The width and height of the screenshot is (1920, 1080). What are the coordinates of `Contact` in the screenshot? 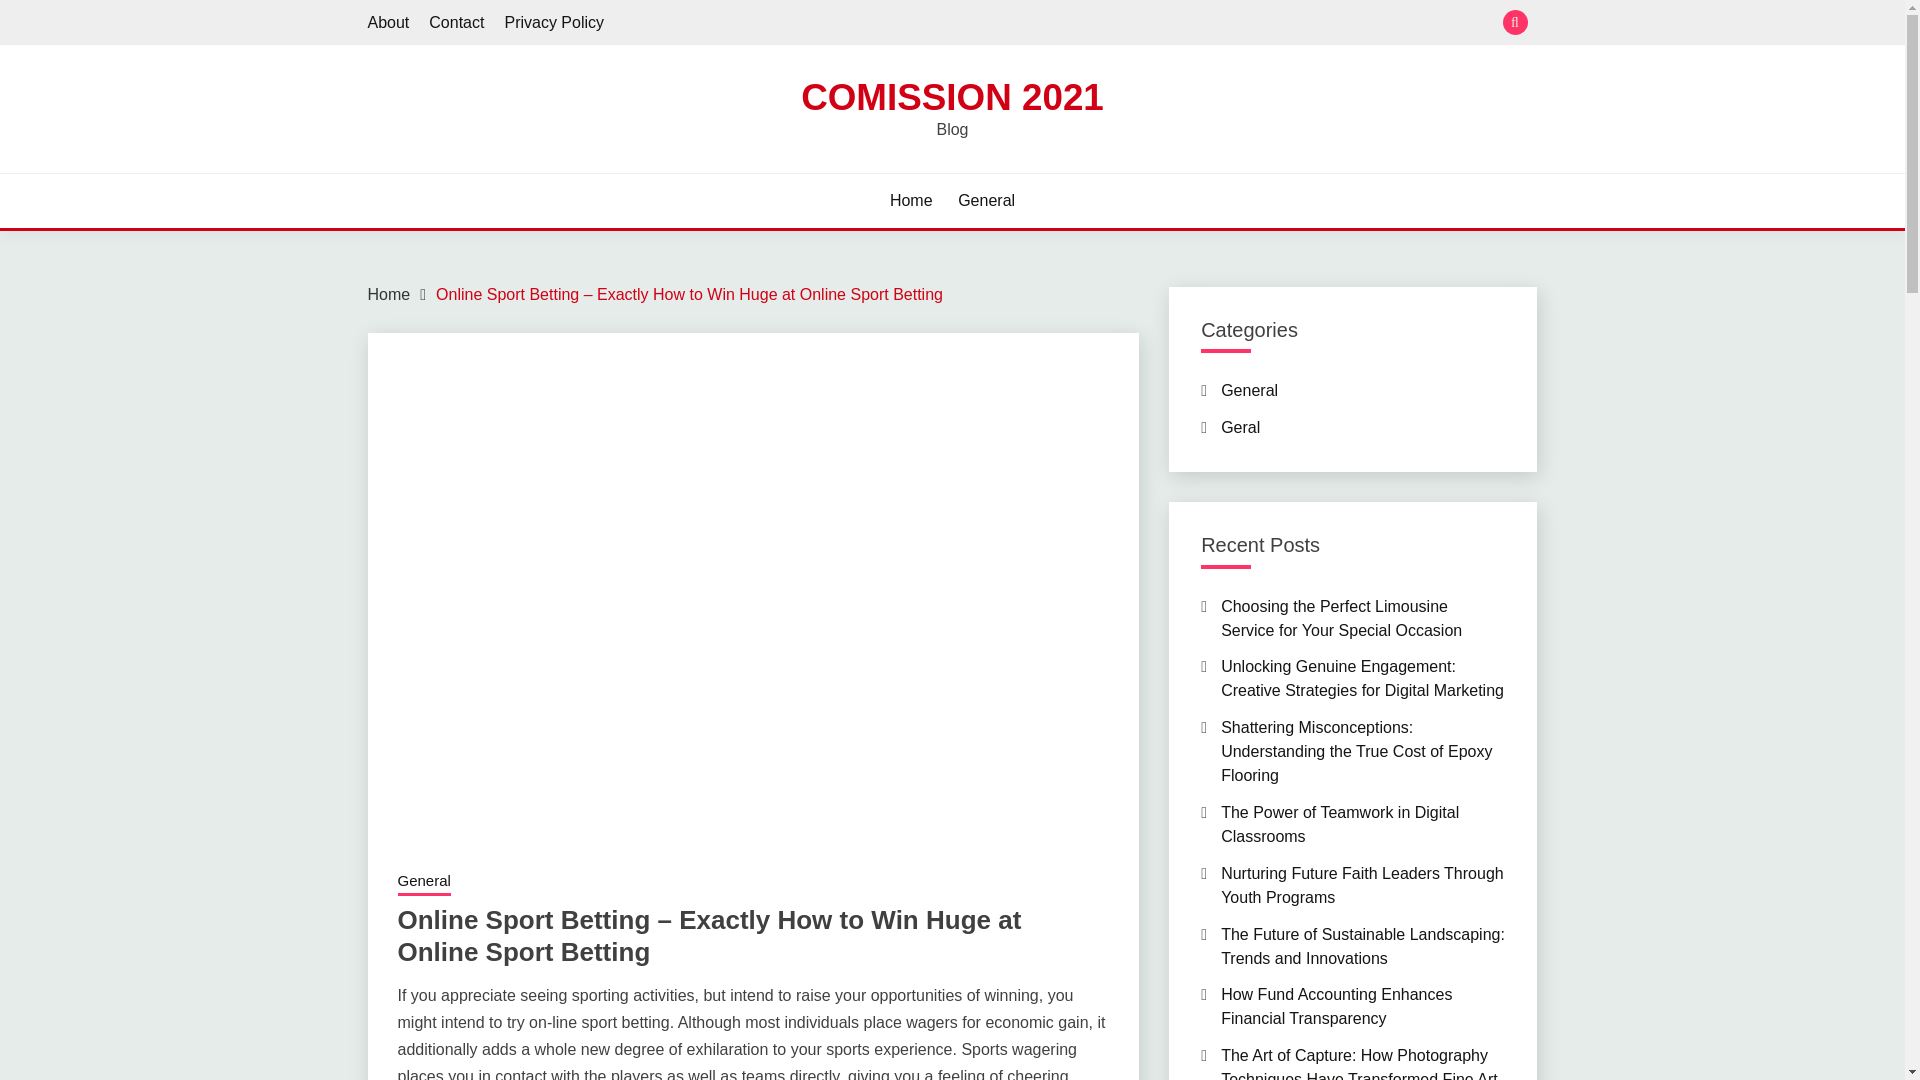 It's located at (456, 22).